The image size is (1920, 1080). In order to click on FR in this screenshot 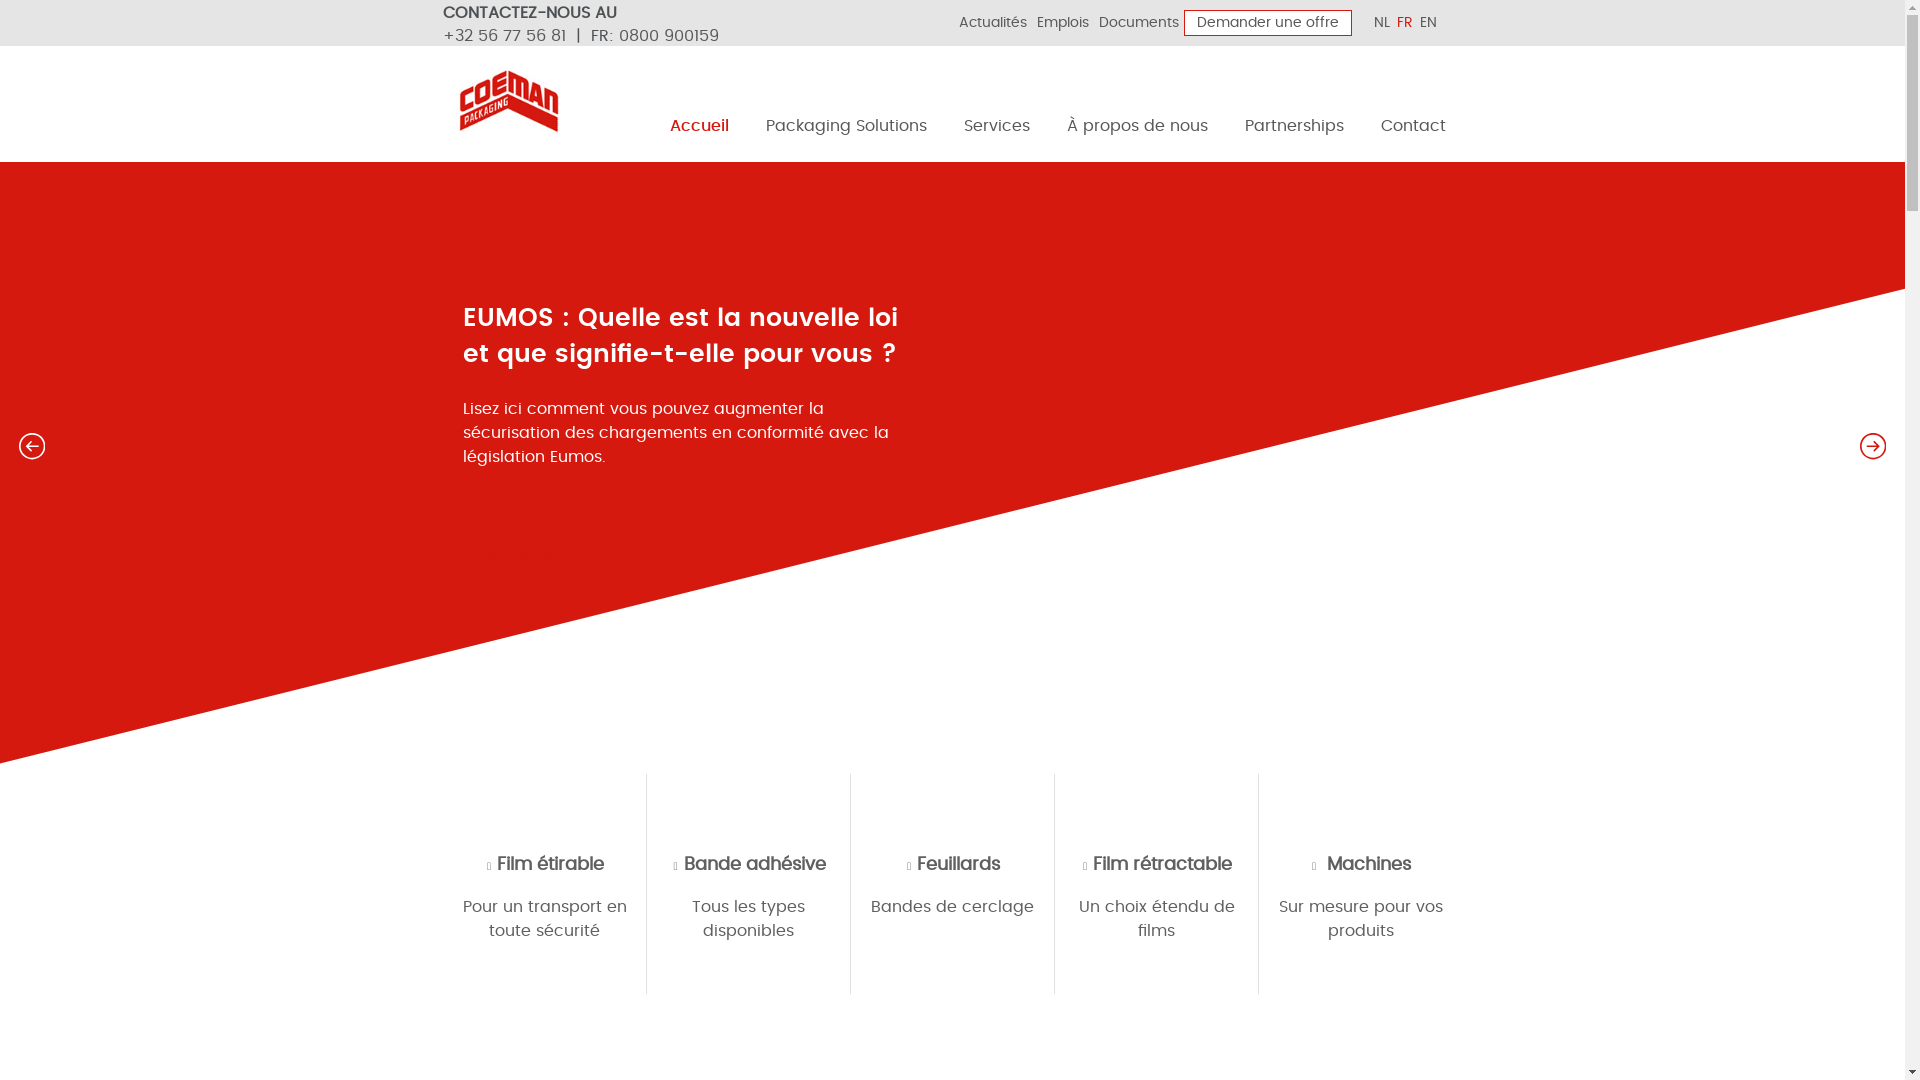, I will do `click(1408, 23)`.